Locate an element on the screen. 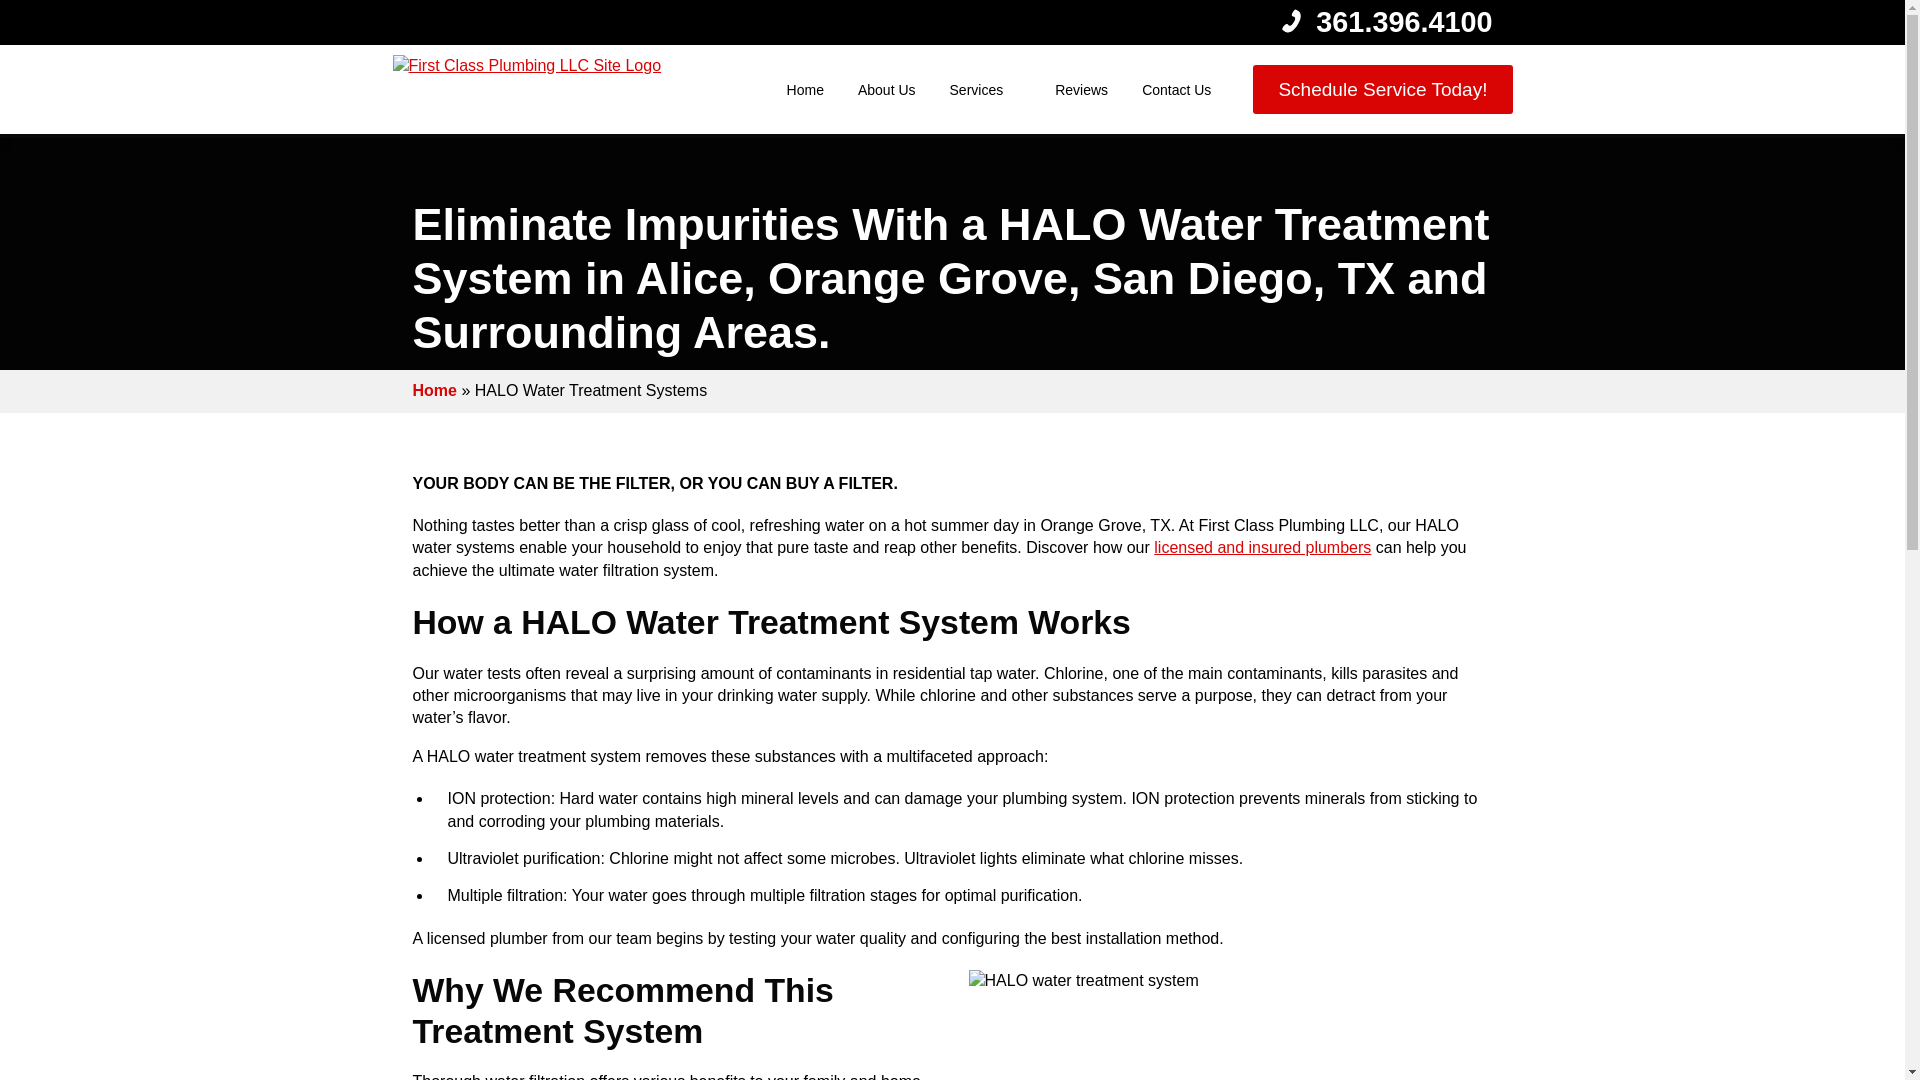 Image resolution: width=1920 pixels, height=1080 pixels. Home is located at coordinates (434, 390).